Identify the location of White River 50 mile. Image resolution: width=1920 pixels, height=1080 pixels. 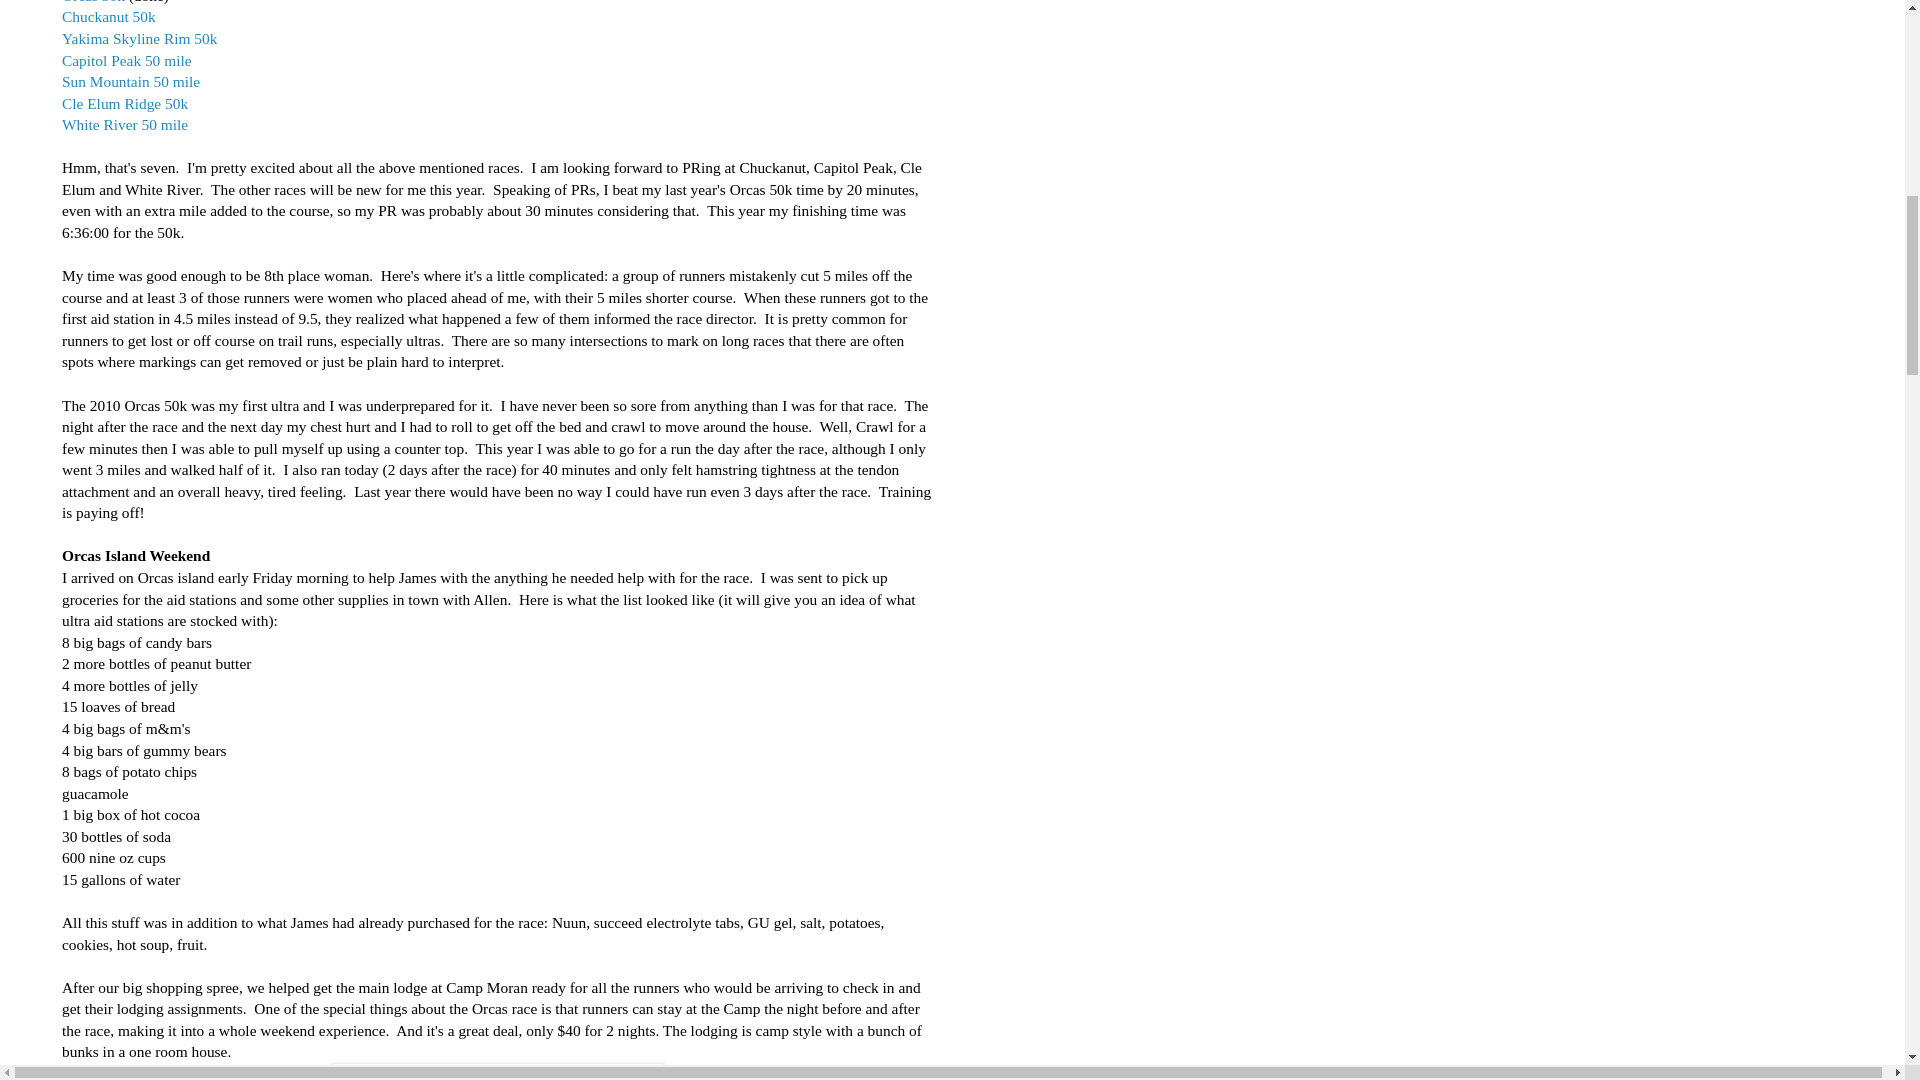
(124, 124).